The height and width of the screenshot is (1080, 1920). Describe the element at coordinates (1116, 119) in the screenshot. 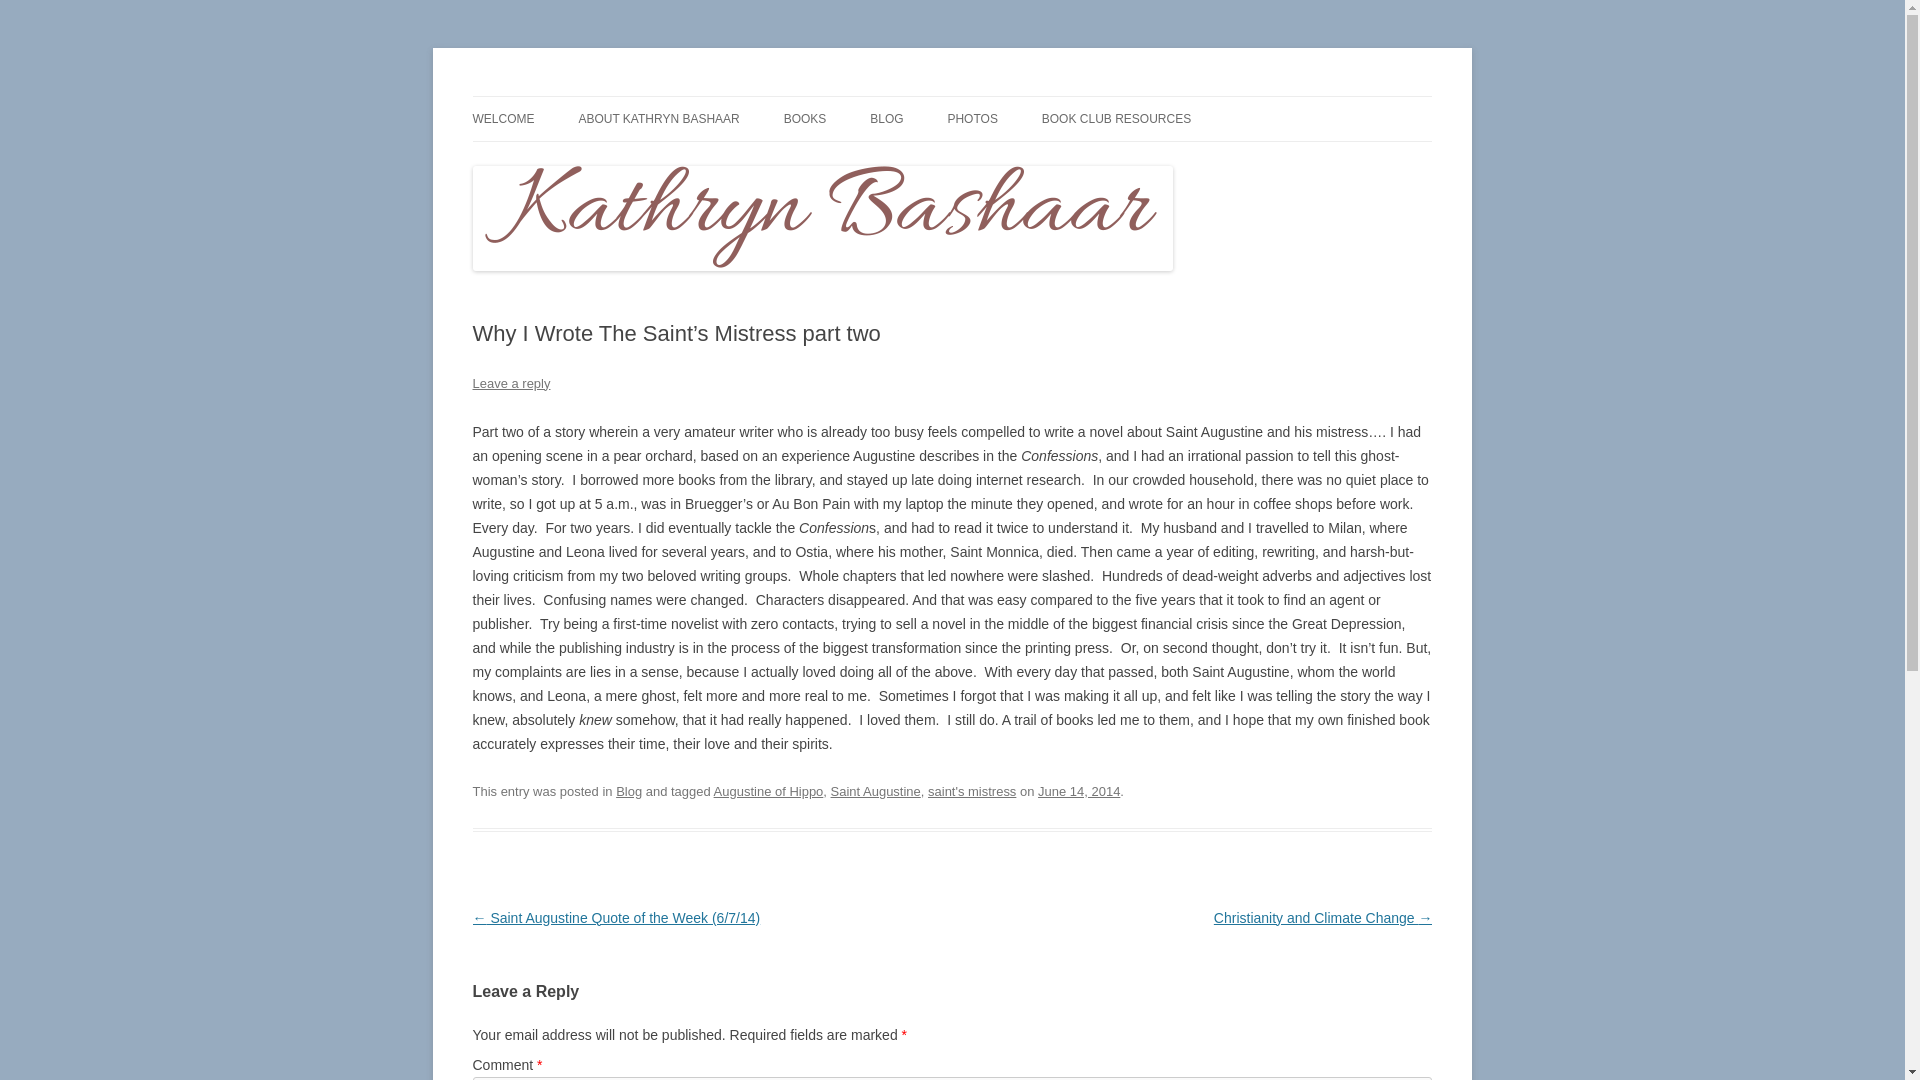

I see `BOOK CLUB RESOURCES` at that location.